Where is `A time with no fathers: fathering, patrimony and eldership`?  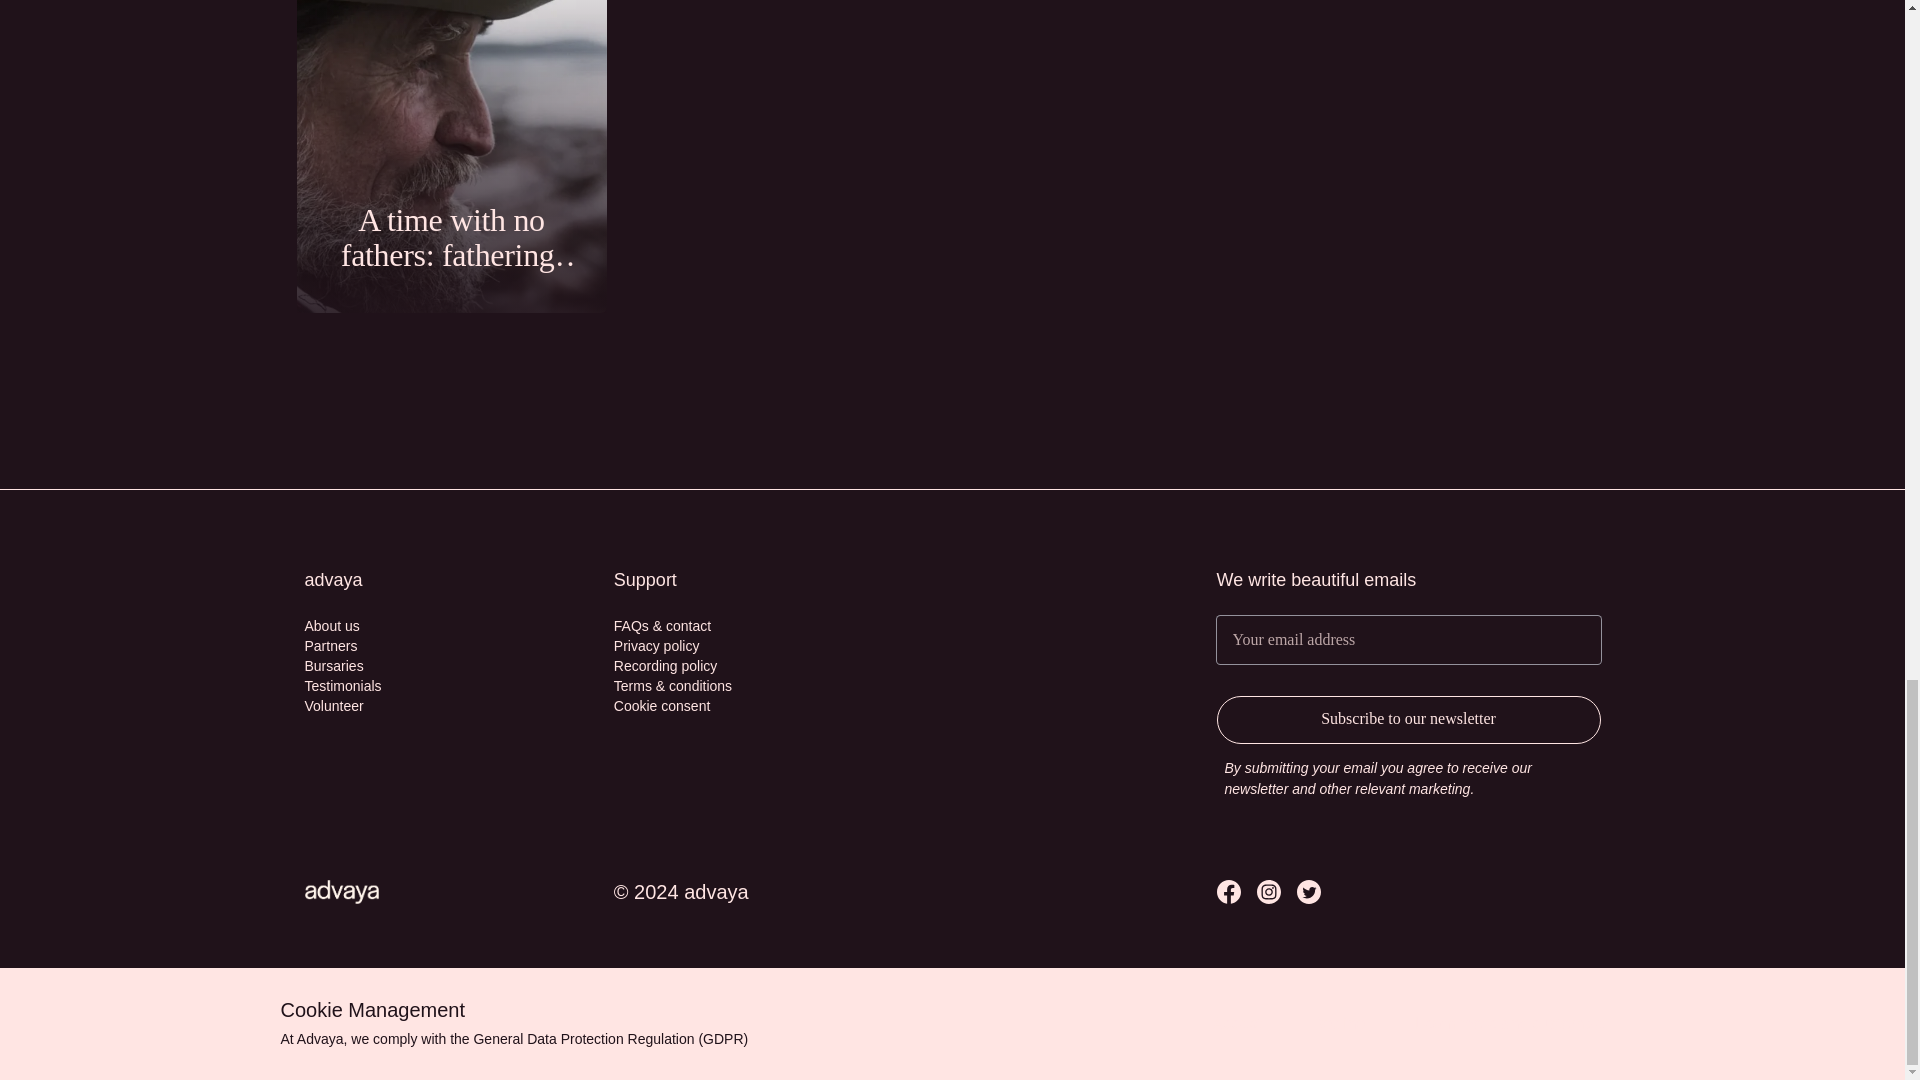 A time with no fathers: fathering, patrimony and eldership is located at coordinates (450, 156).